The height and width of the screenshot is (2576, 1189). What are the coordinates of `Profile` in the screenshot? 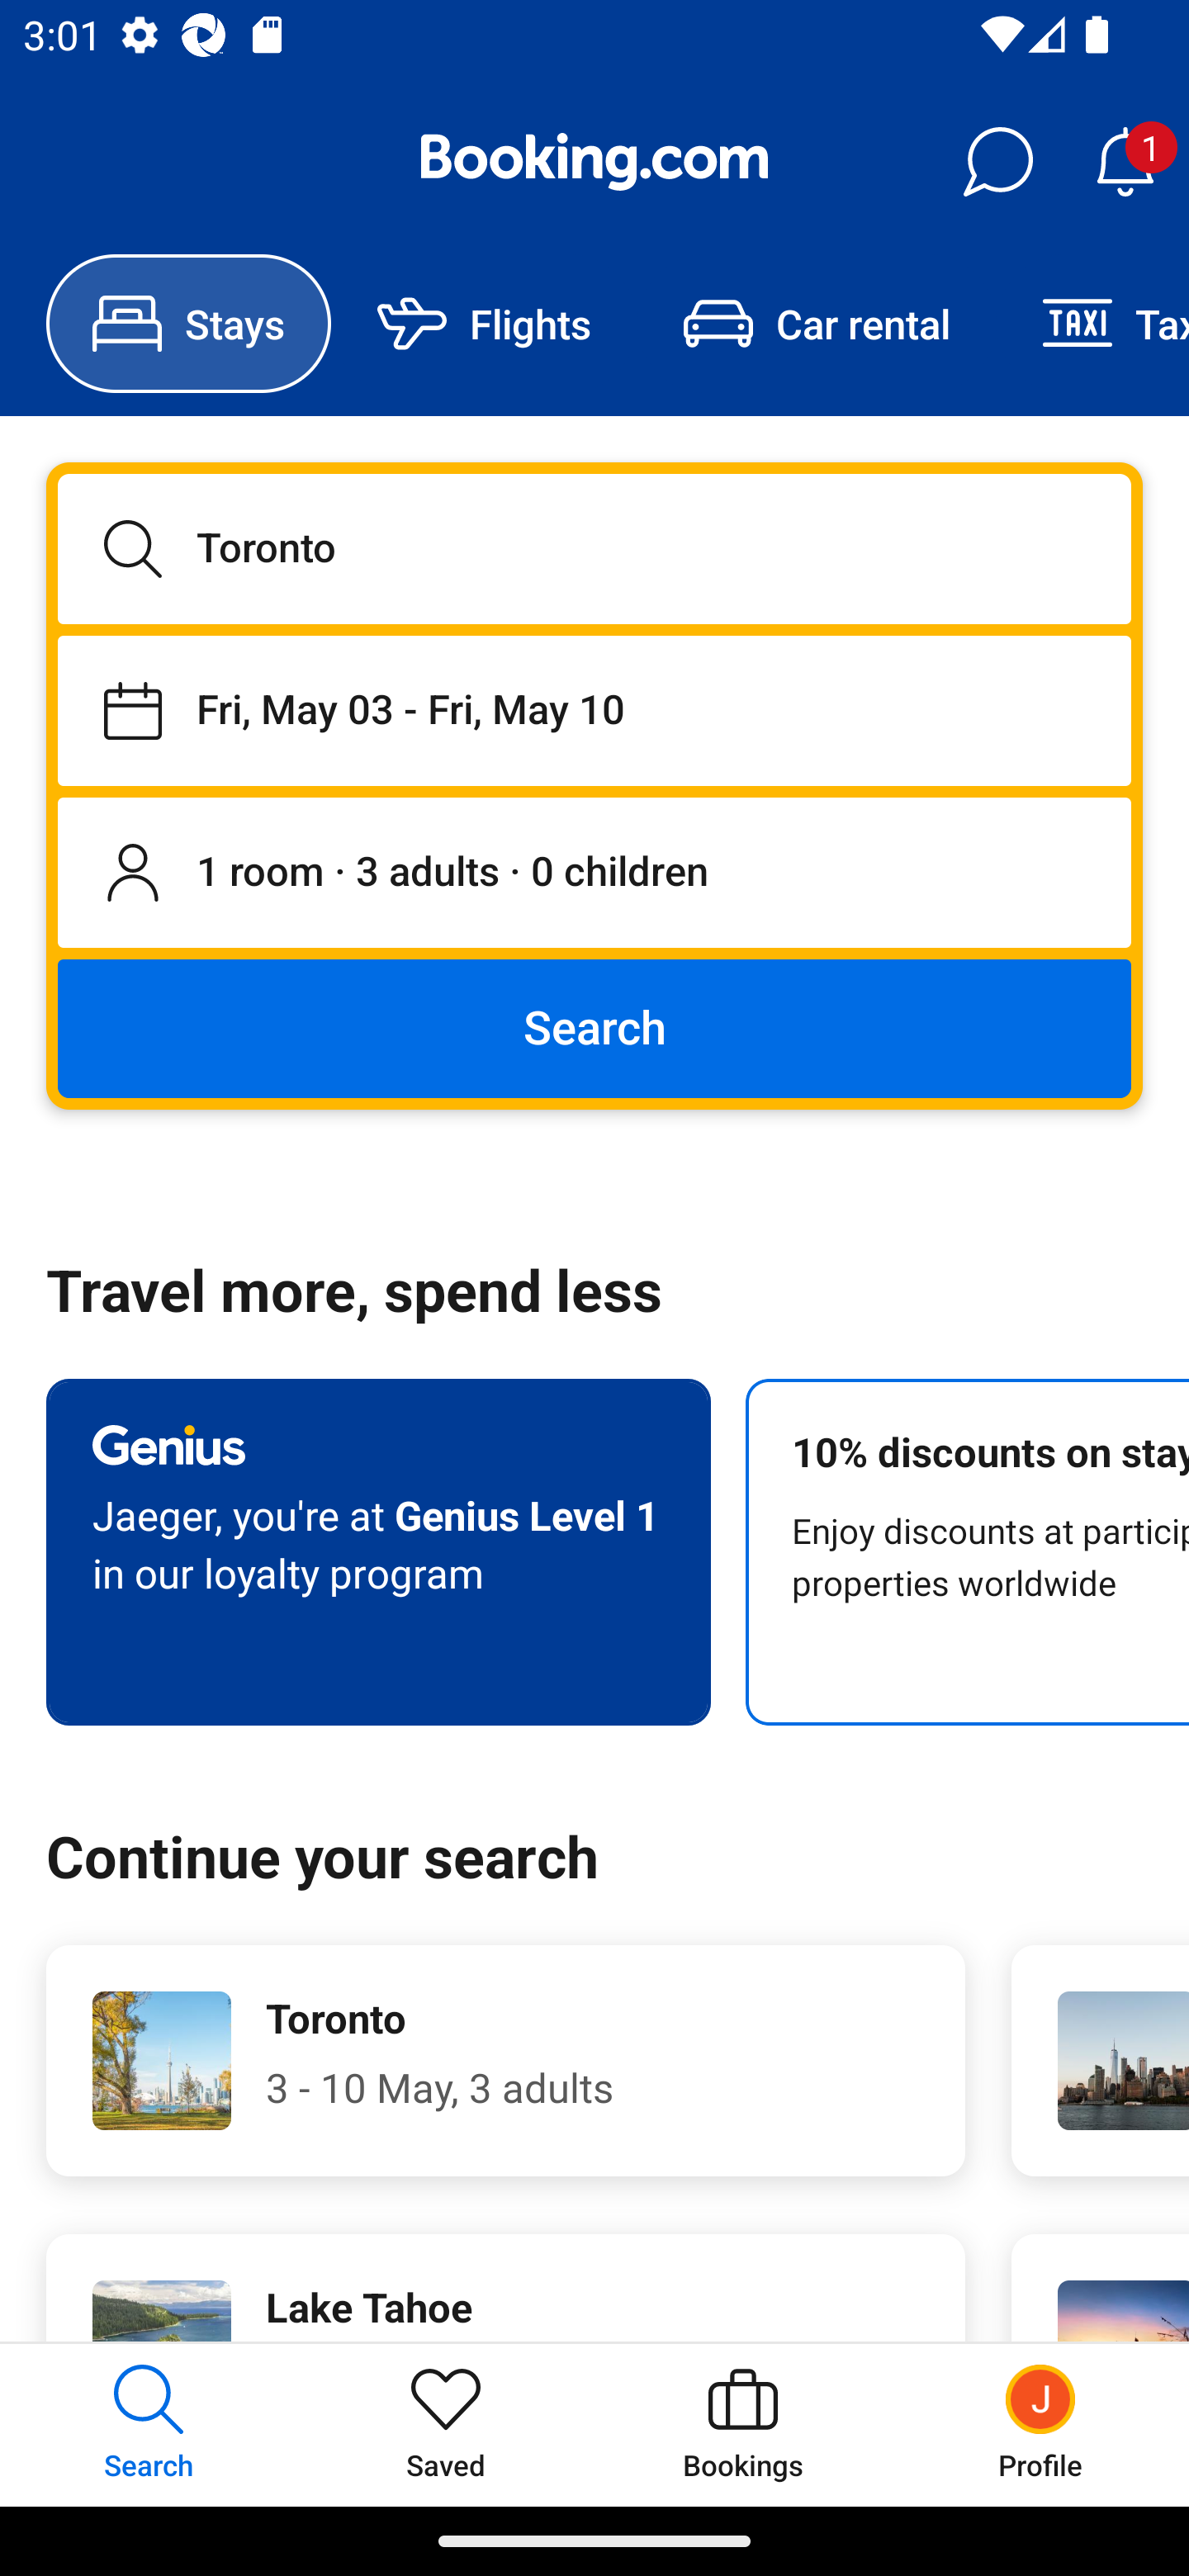 It's located at (1040, 2424).